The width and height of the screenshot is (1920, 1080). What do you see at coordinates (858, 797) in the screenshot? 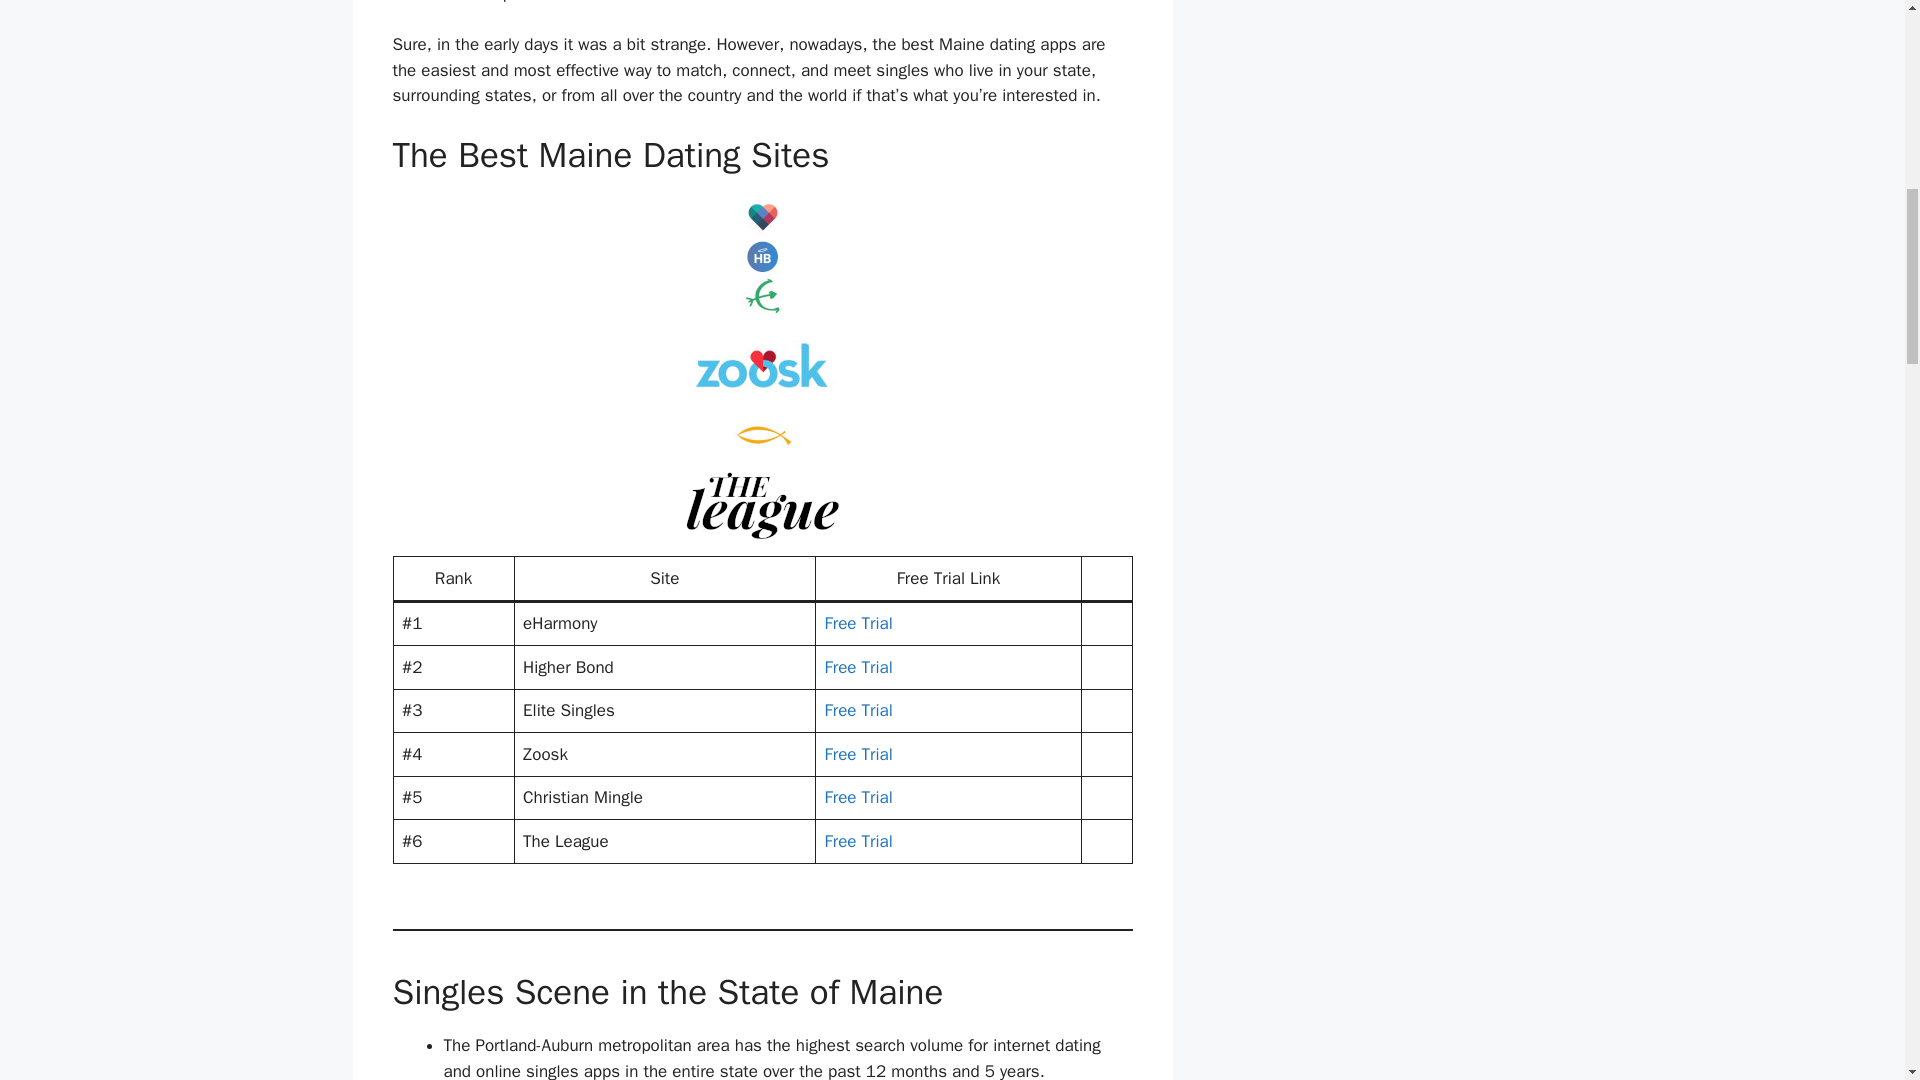
I see `Free Trial` at bounding box center [858, 797].